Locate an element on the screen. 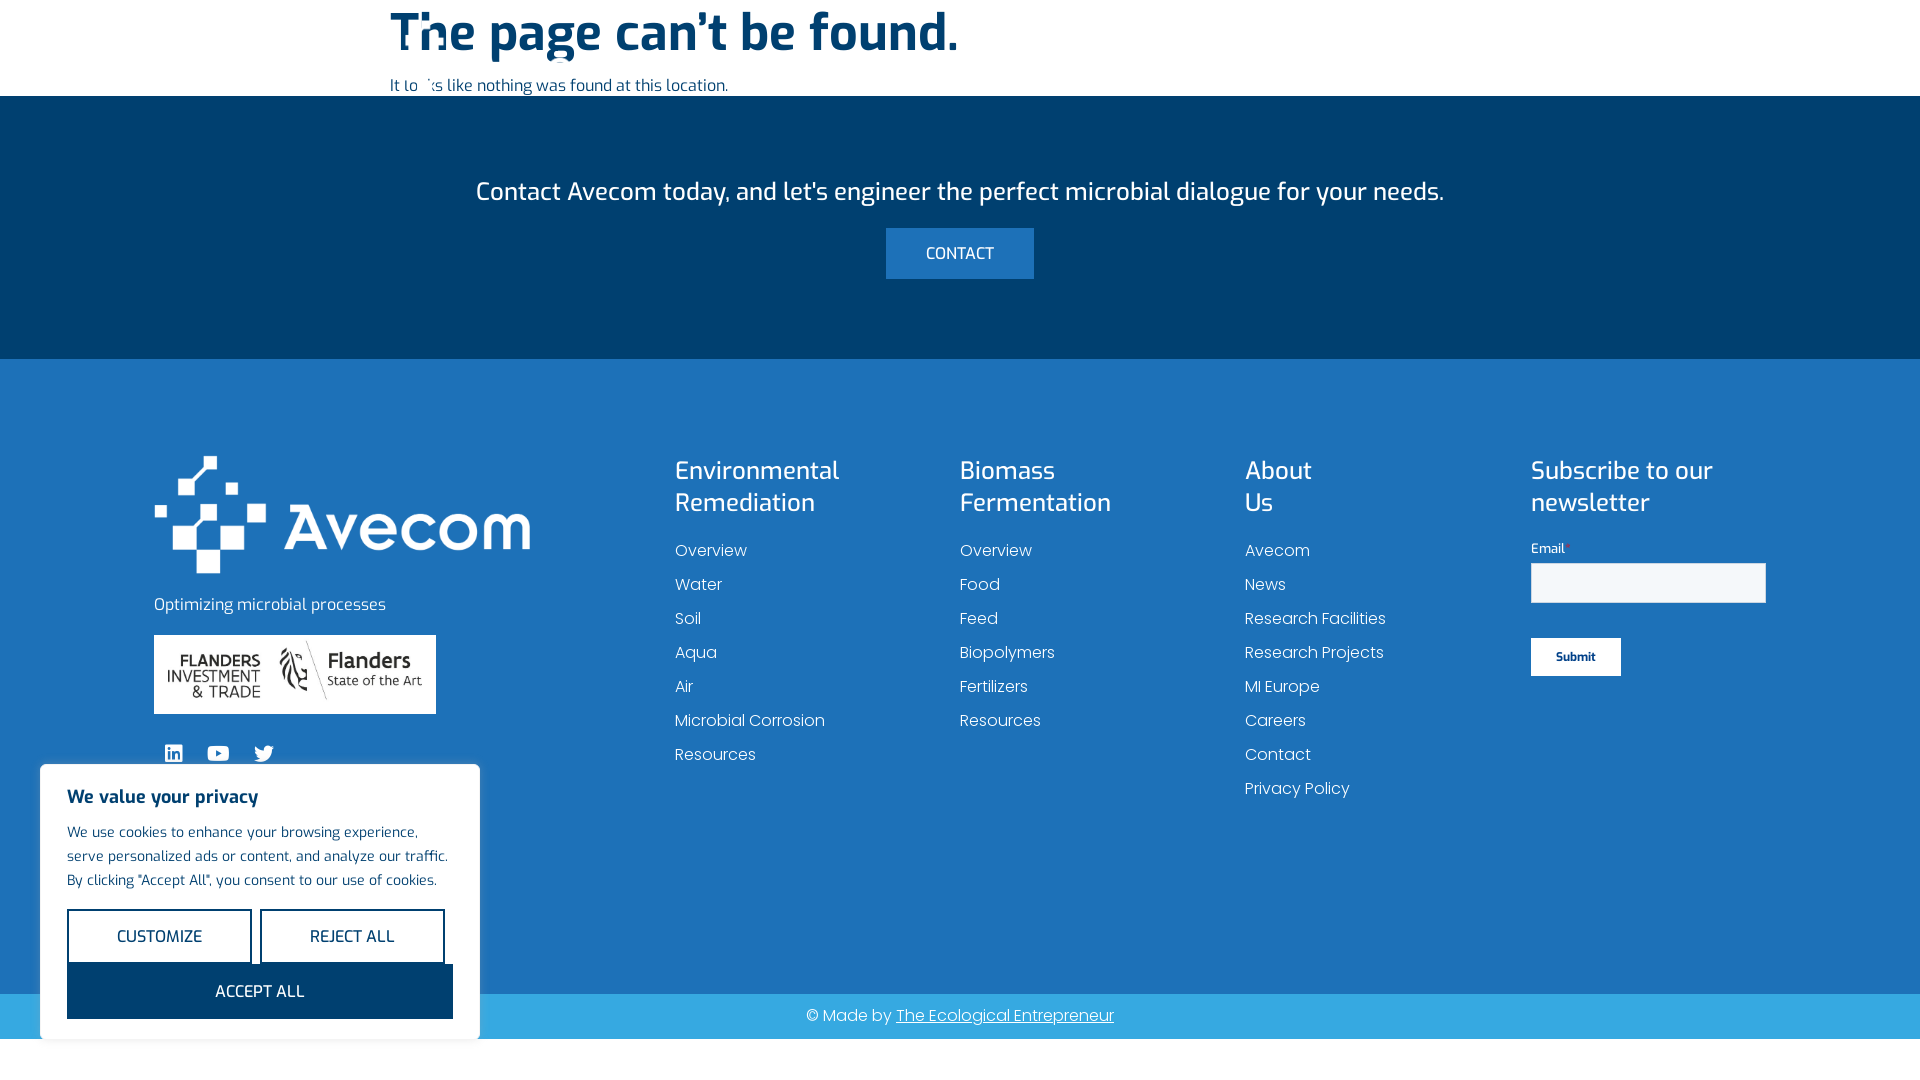 Image resolution: width=1920 pixels, height=1080 pixels. CUSTOMIZE is located at coordinates (160, 936).